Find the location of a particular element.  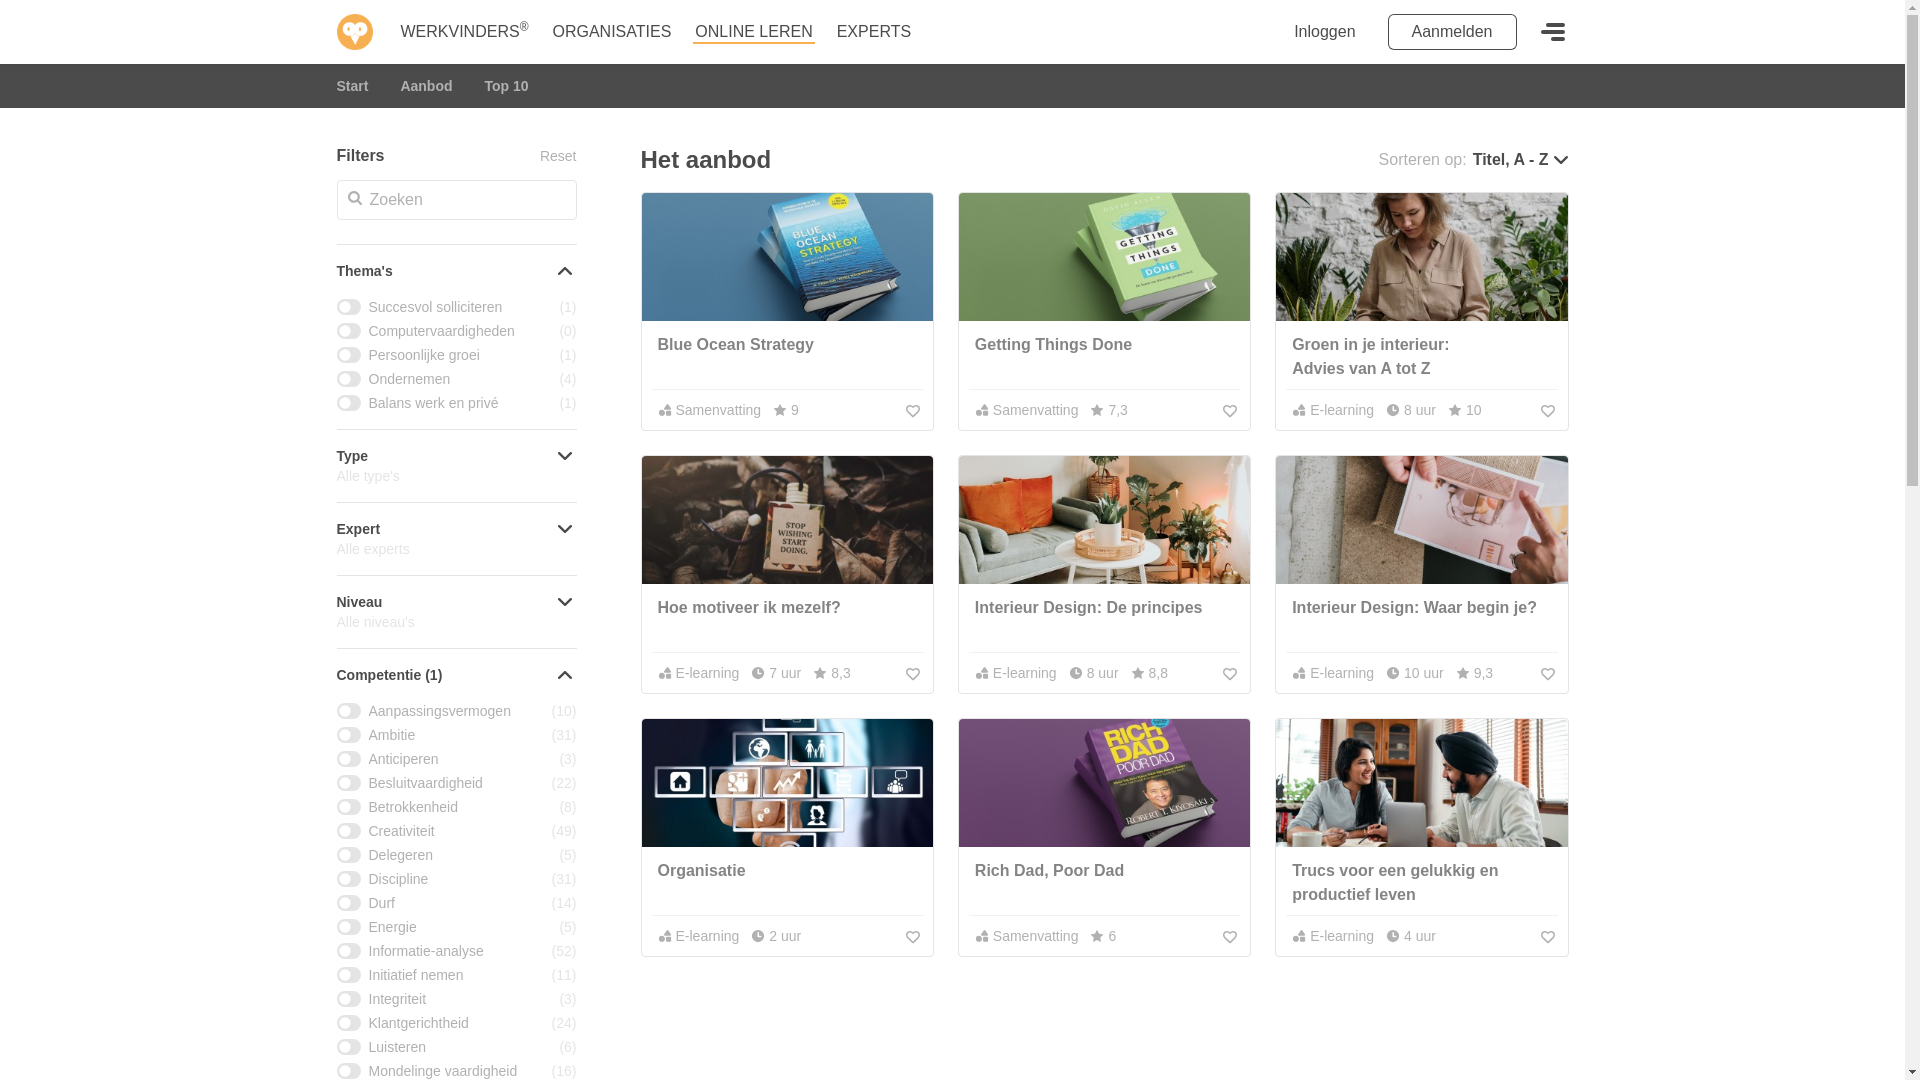

Expert
Alle experts is located at coordinates (456, 539).